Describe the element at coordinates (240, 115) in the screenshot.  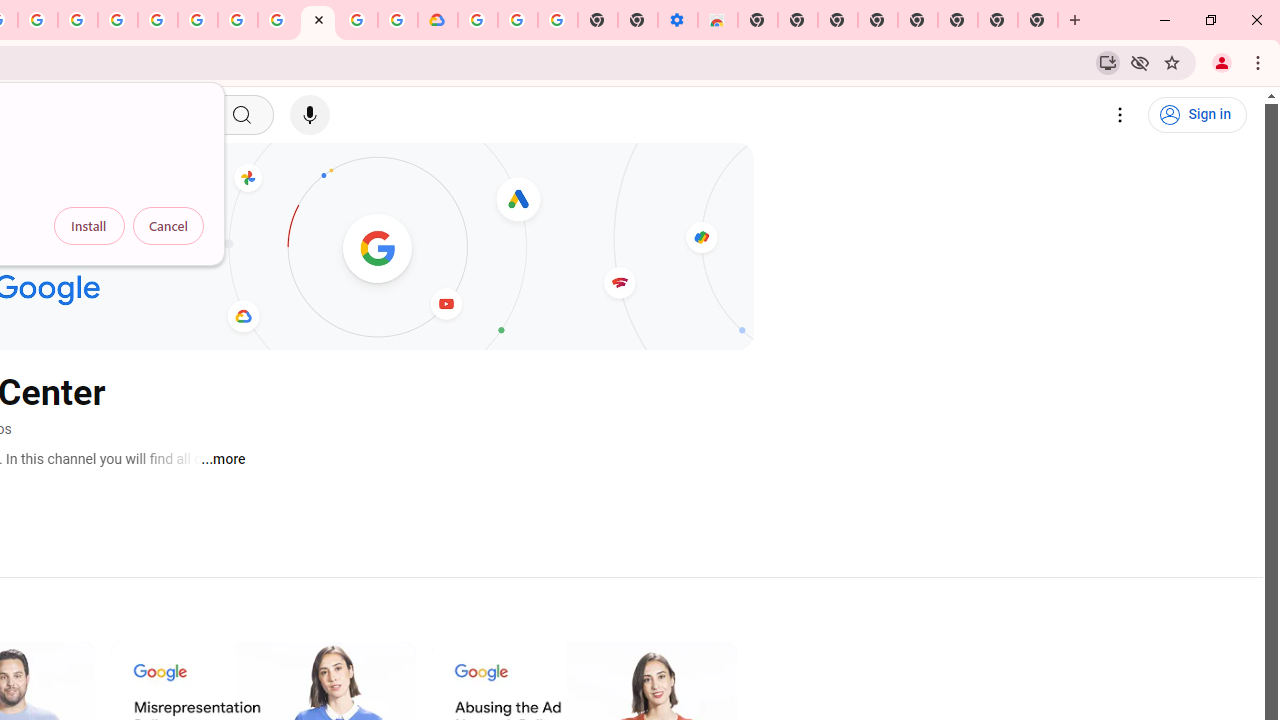
I see `Search` at that location.